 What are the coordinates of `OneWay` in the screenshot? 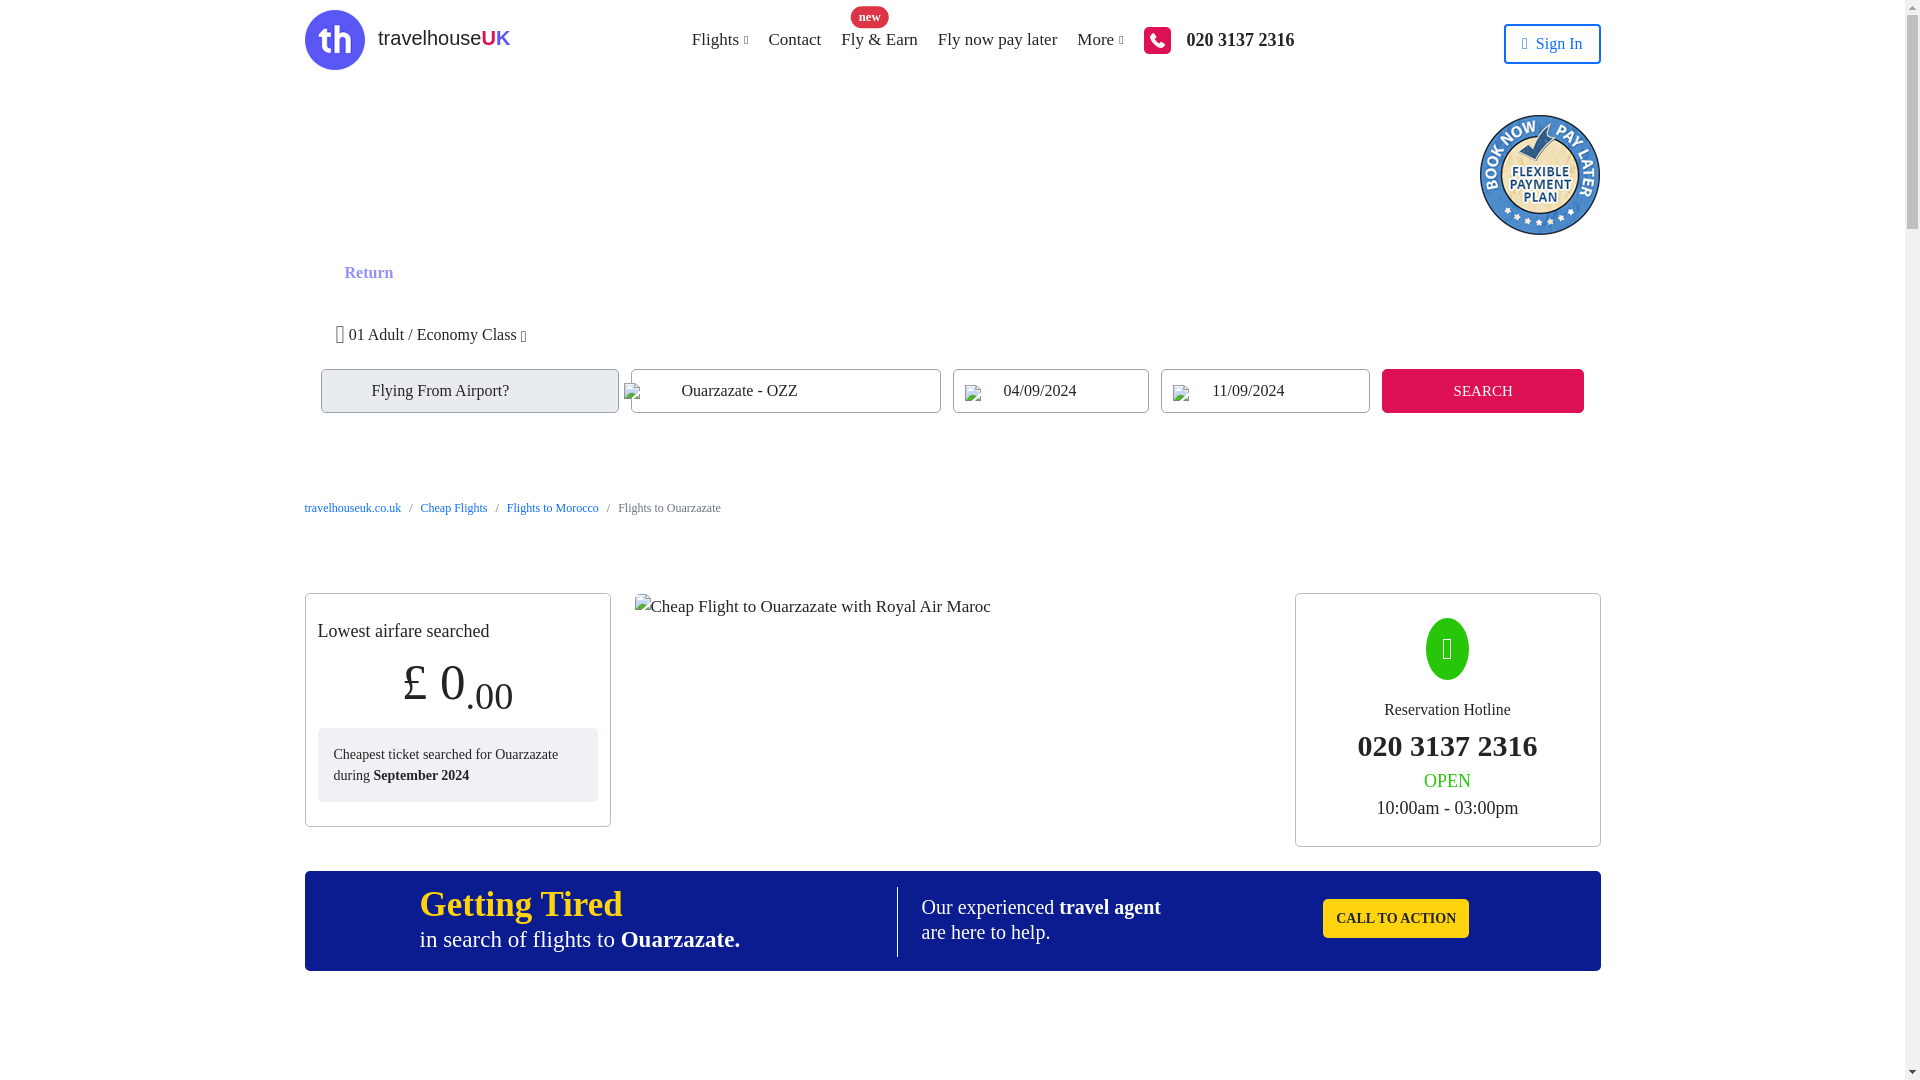 It's located at (326, 256).